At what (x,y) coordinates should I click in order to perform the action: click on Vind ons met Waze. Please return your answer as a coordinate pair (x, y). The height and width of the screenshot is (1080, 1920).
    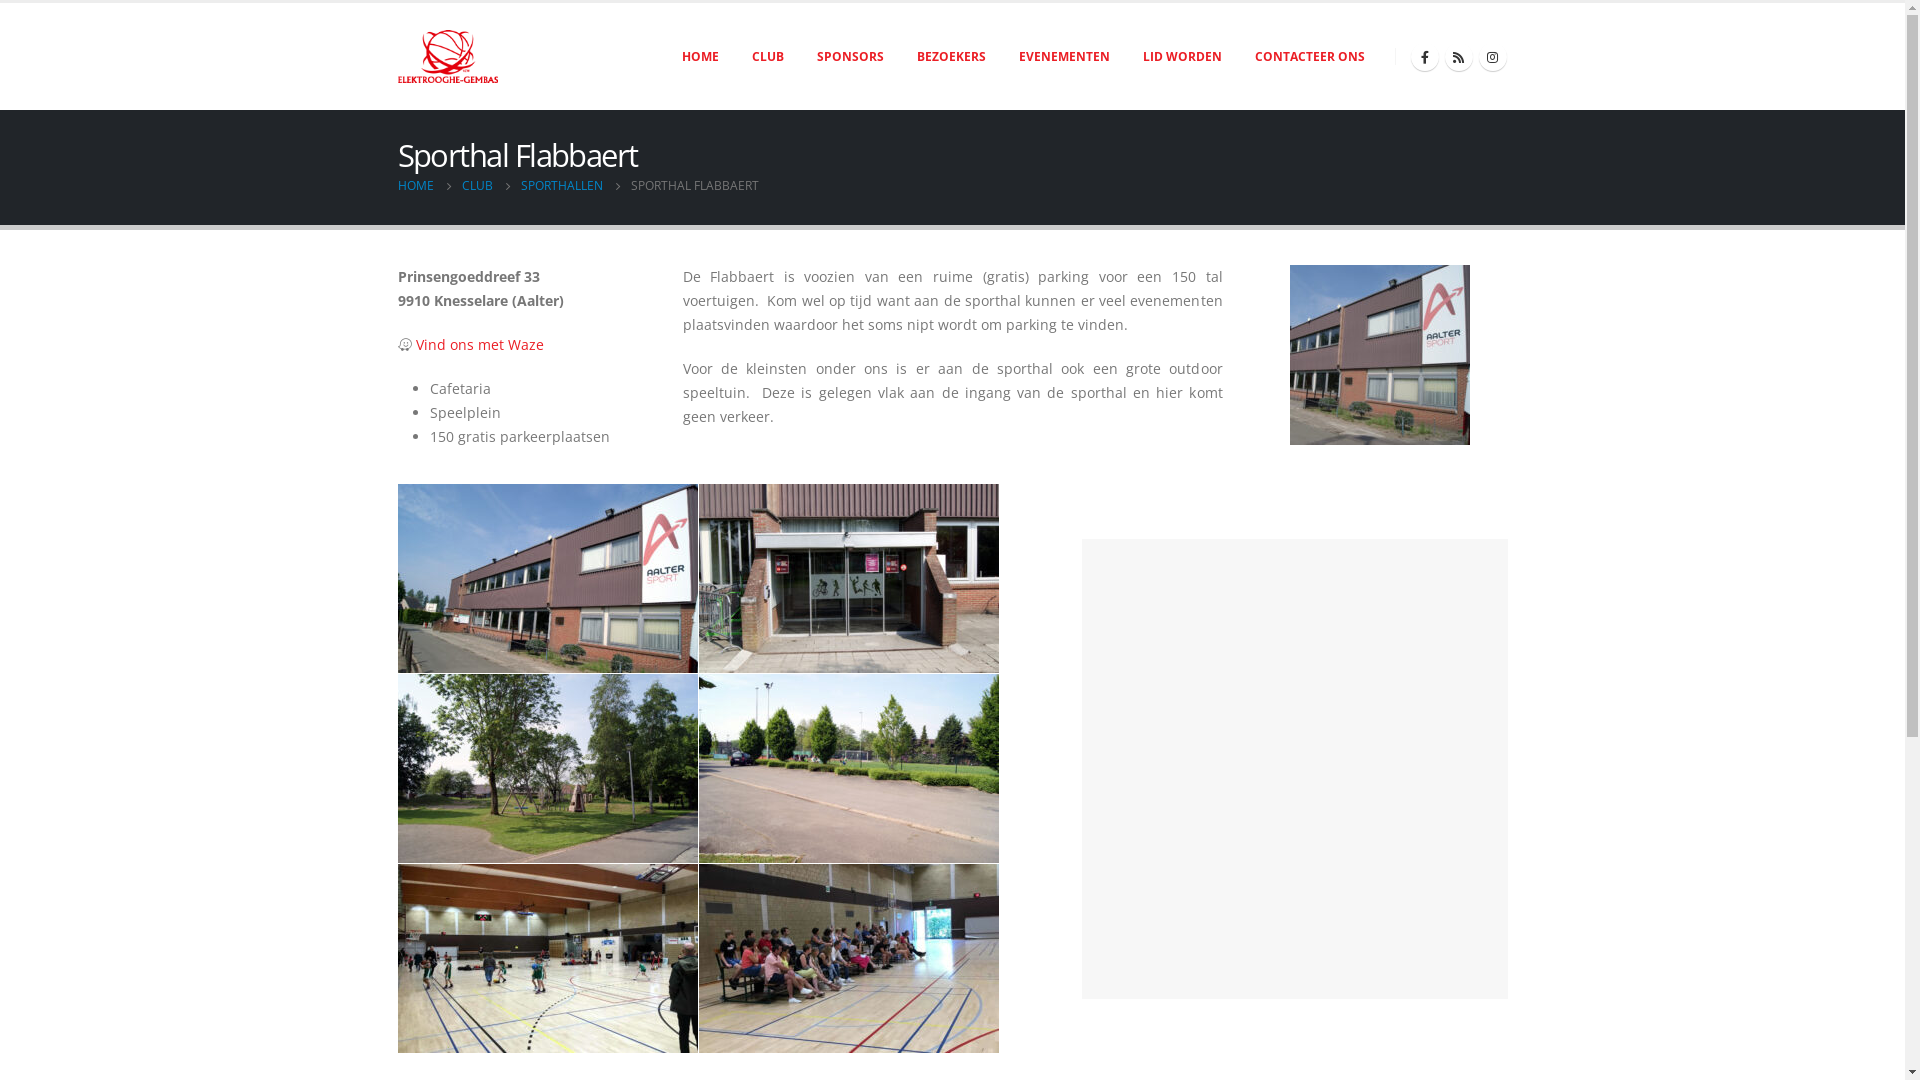
    Looking at the image, I should click on (480, 344).